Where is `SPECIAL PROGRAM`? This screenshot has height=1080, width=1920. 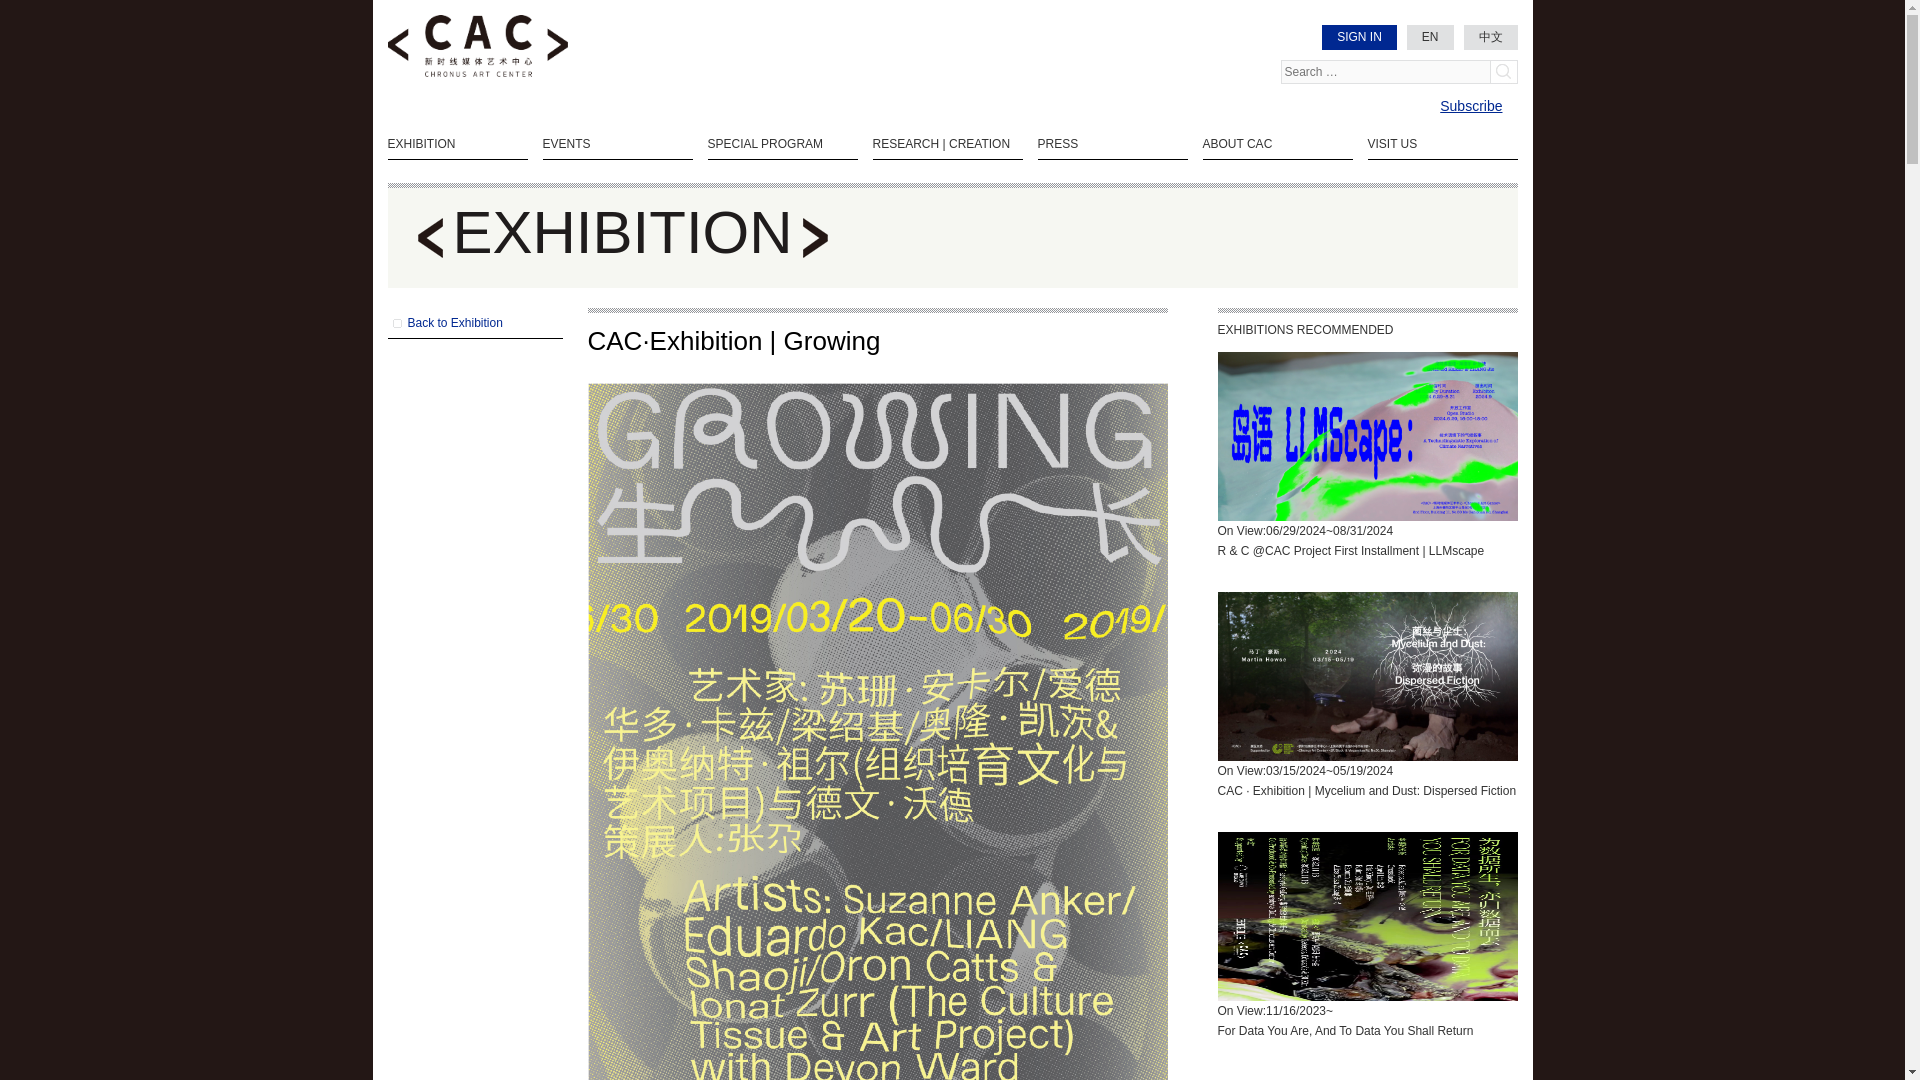
SPECIAL PROGRAM is located at coordinates (783, 144).